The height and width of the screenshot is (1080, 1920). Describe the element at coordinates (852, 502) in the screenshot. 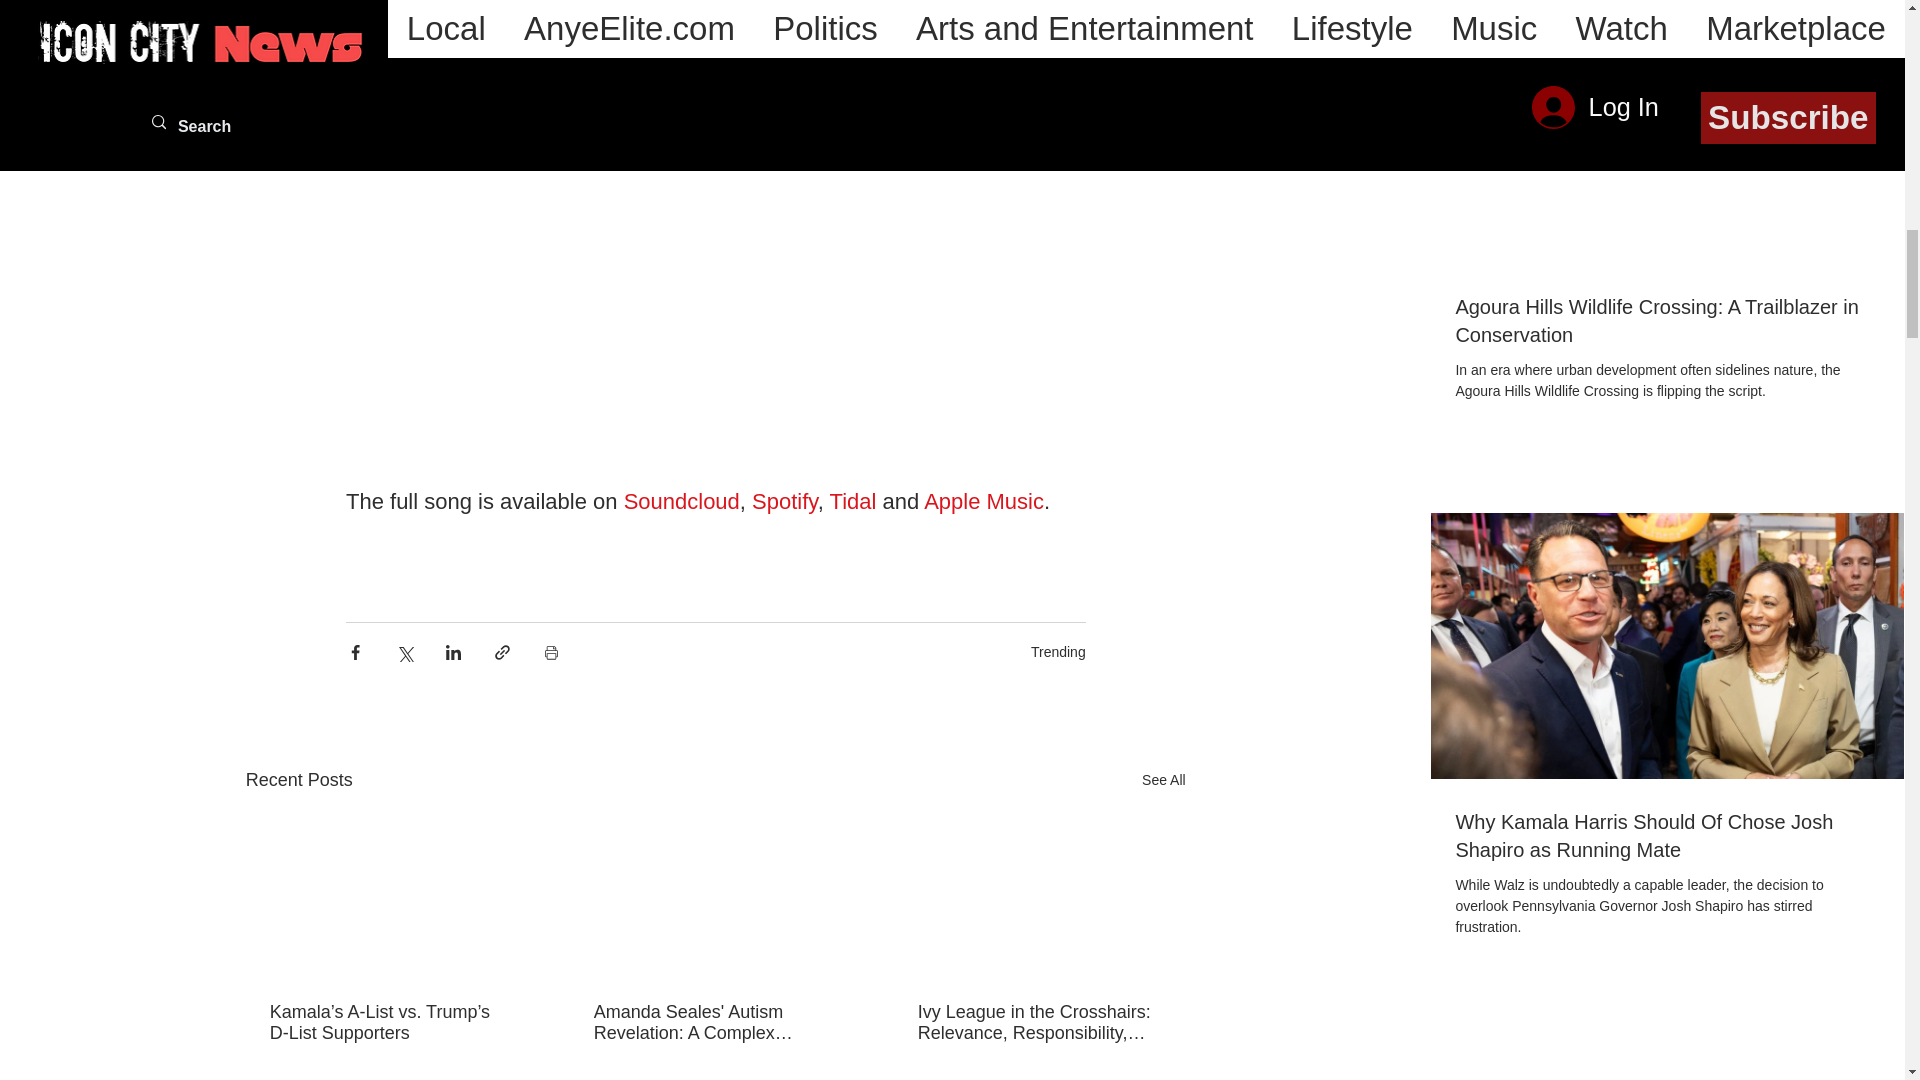

I see `Tidal` at that location.